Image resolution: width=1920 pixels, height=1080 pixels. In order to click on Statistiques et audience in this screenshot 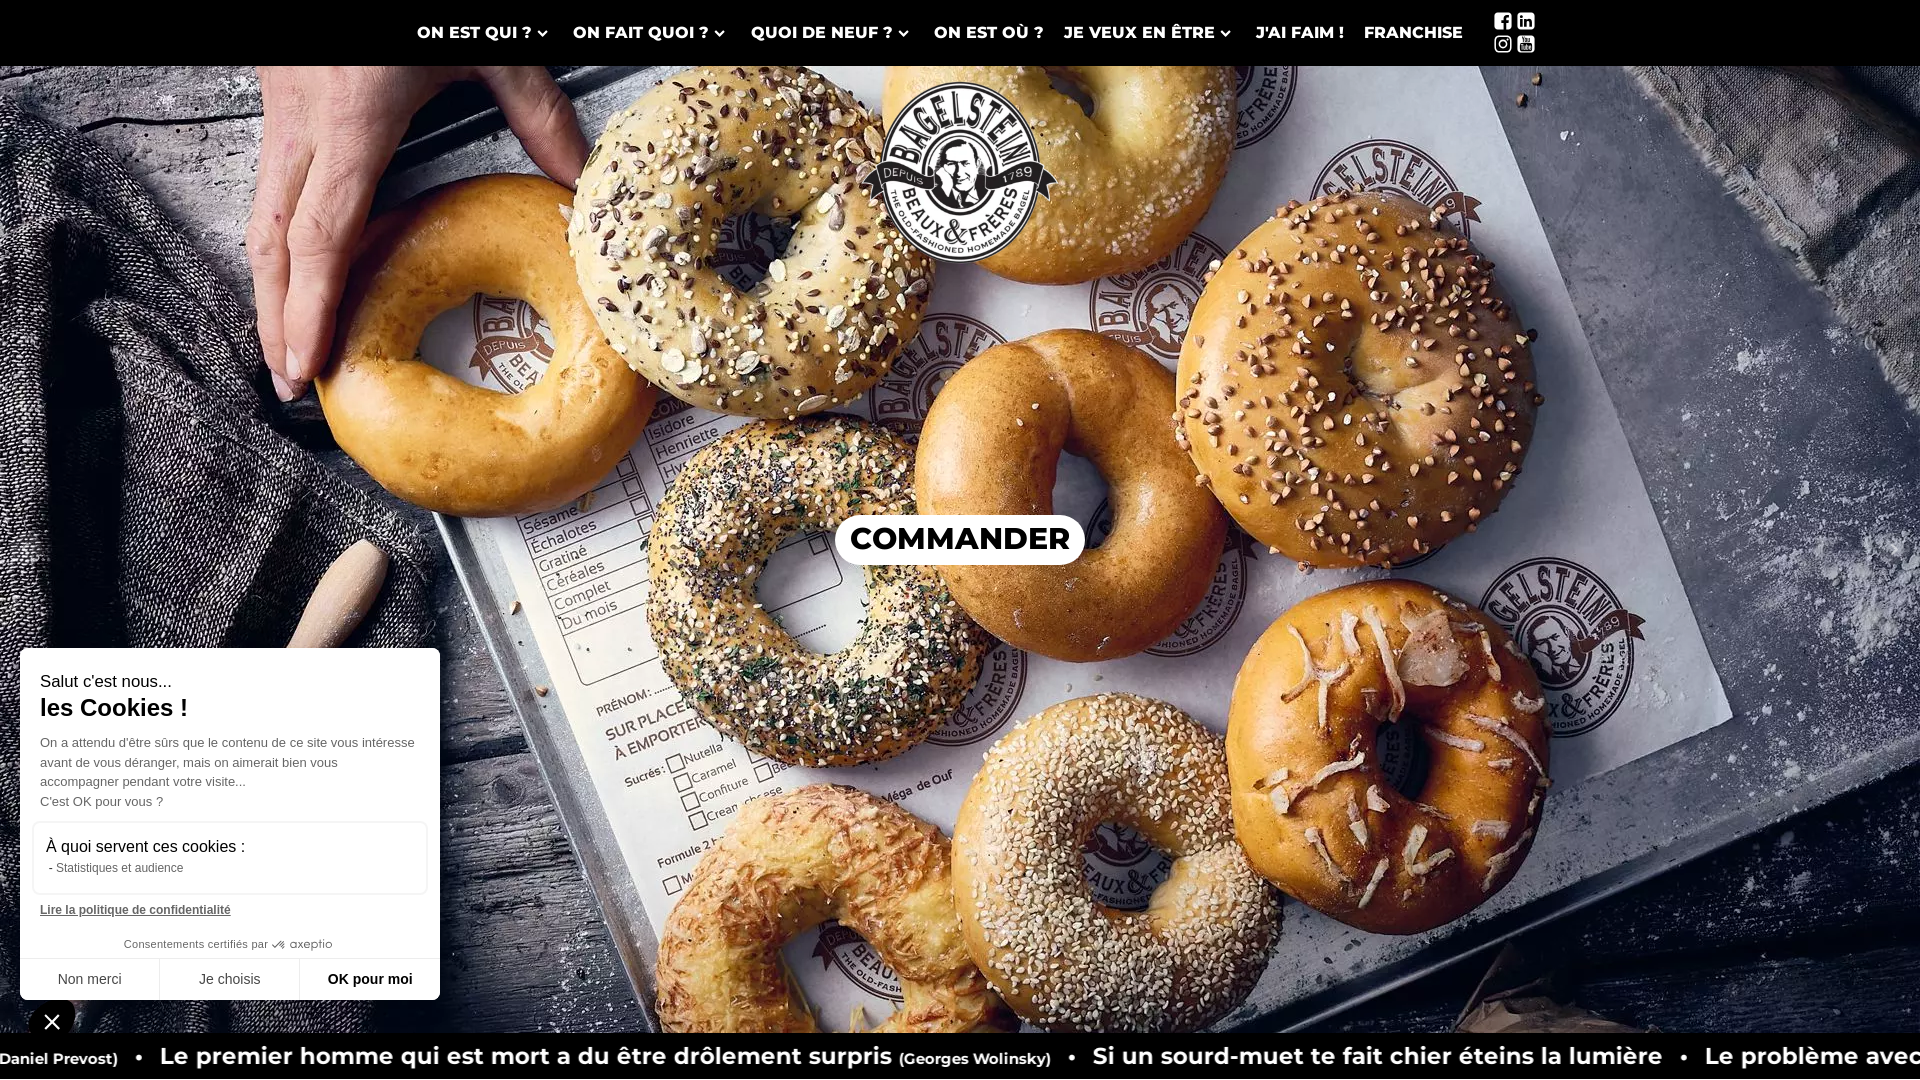, I will do `click(120, 868)`.